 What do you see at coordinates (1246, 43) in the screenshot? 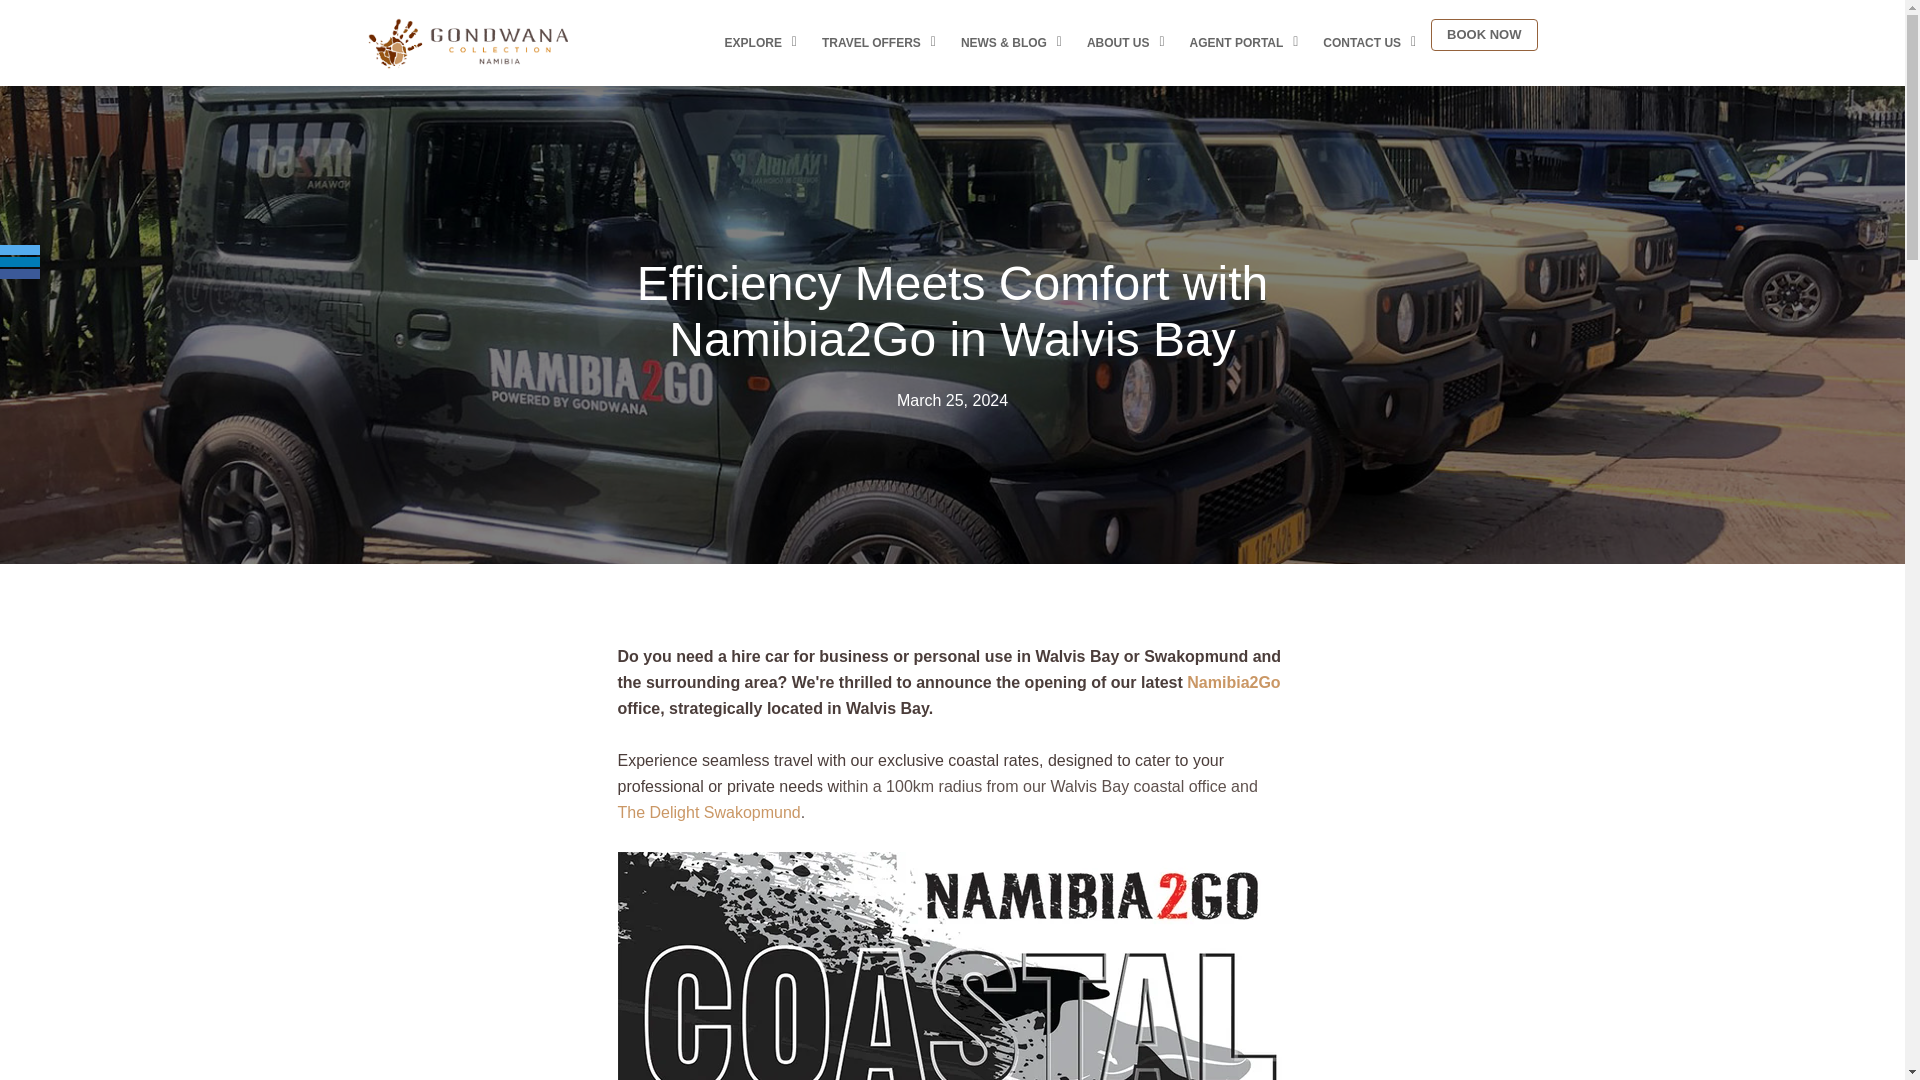
I see `AGENT PORTAL` at bounding box center [1246, 43].